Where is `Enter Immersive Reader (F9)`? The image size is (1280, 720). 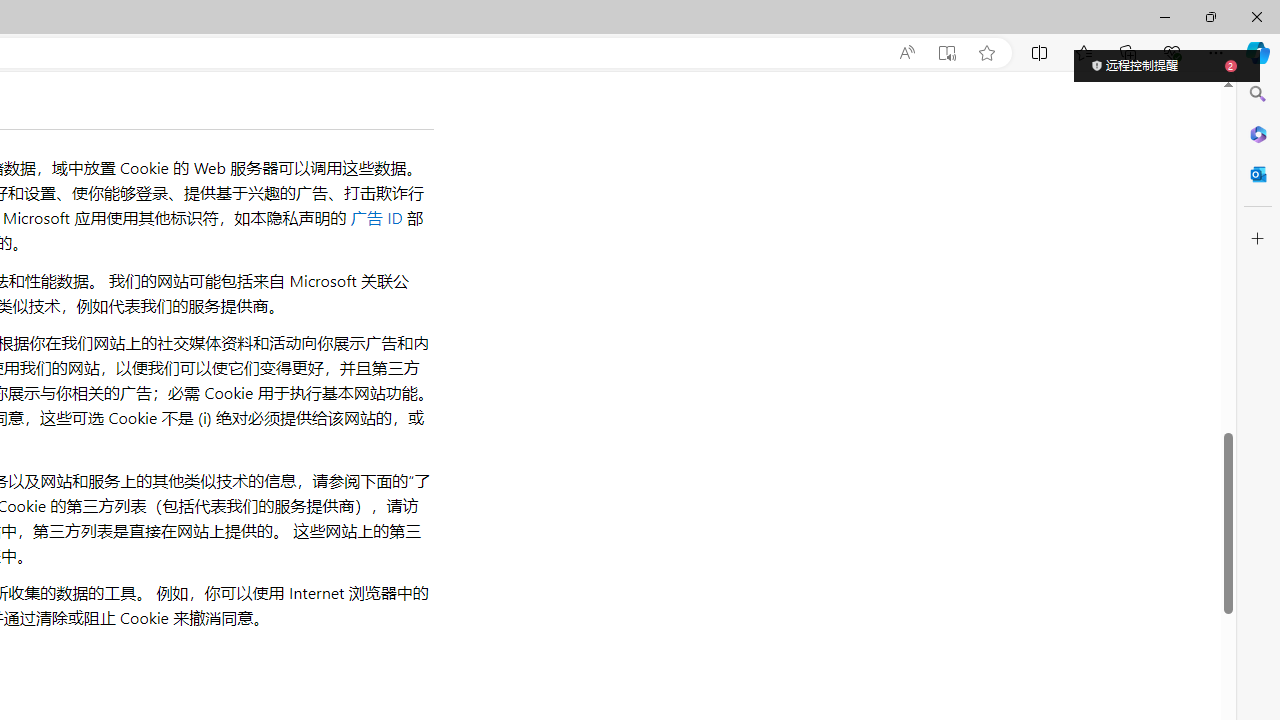 Enter Immersive Reader (F9) is located at coordinates (946, 53).